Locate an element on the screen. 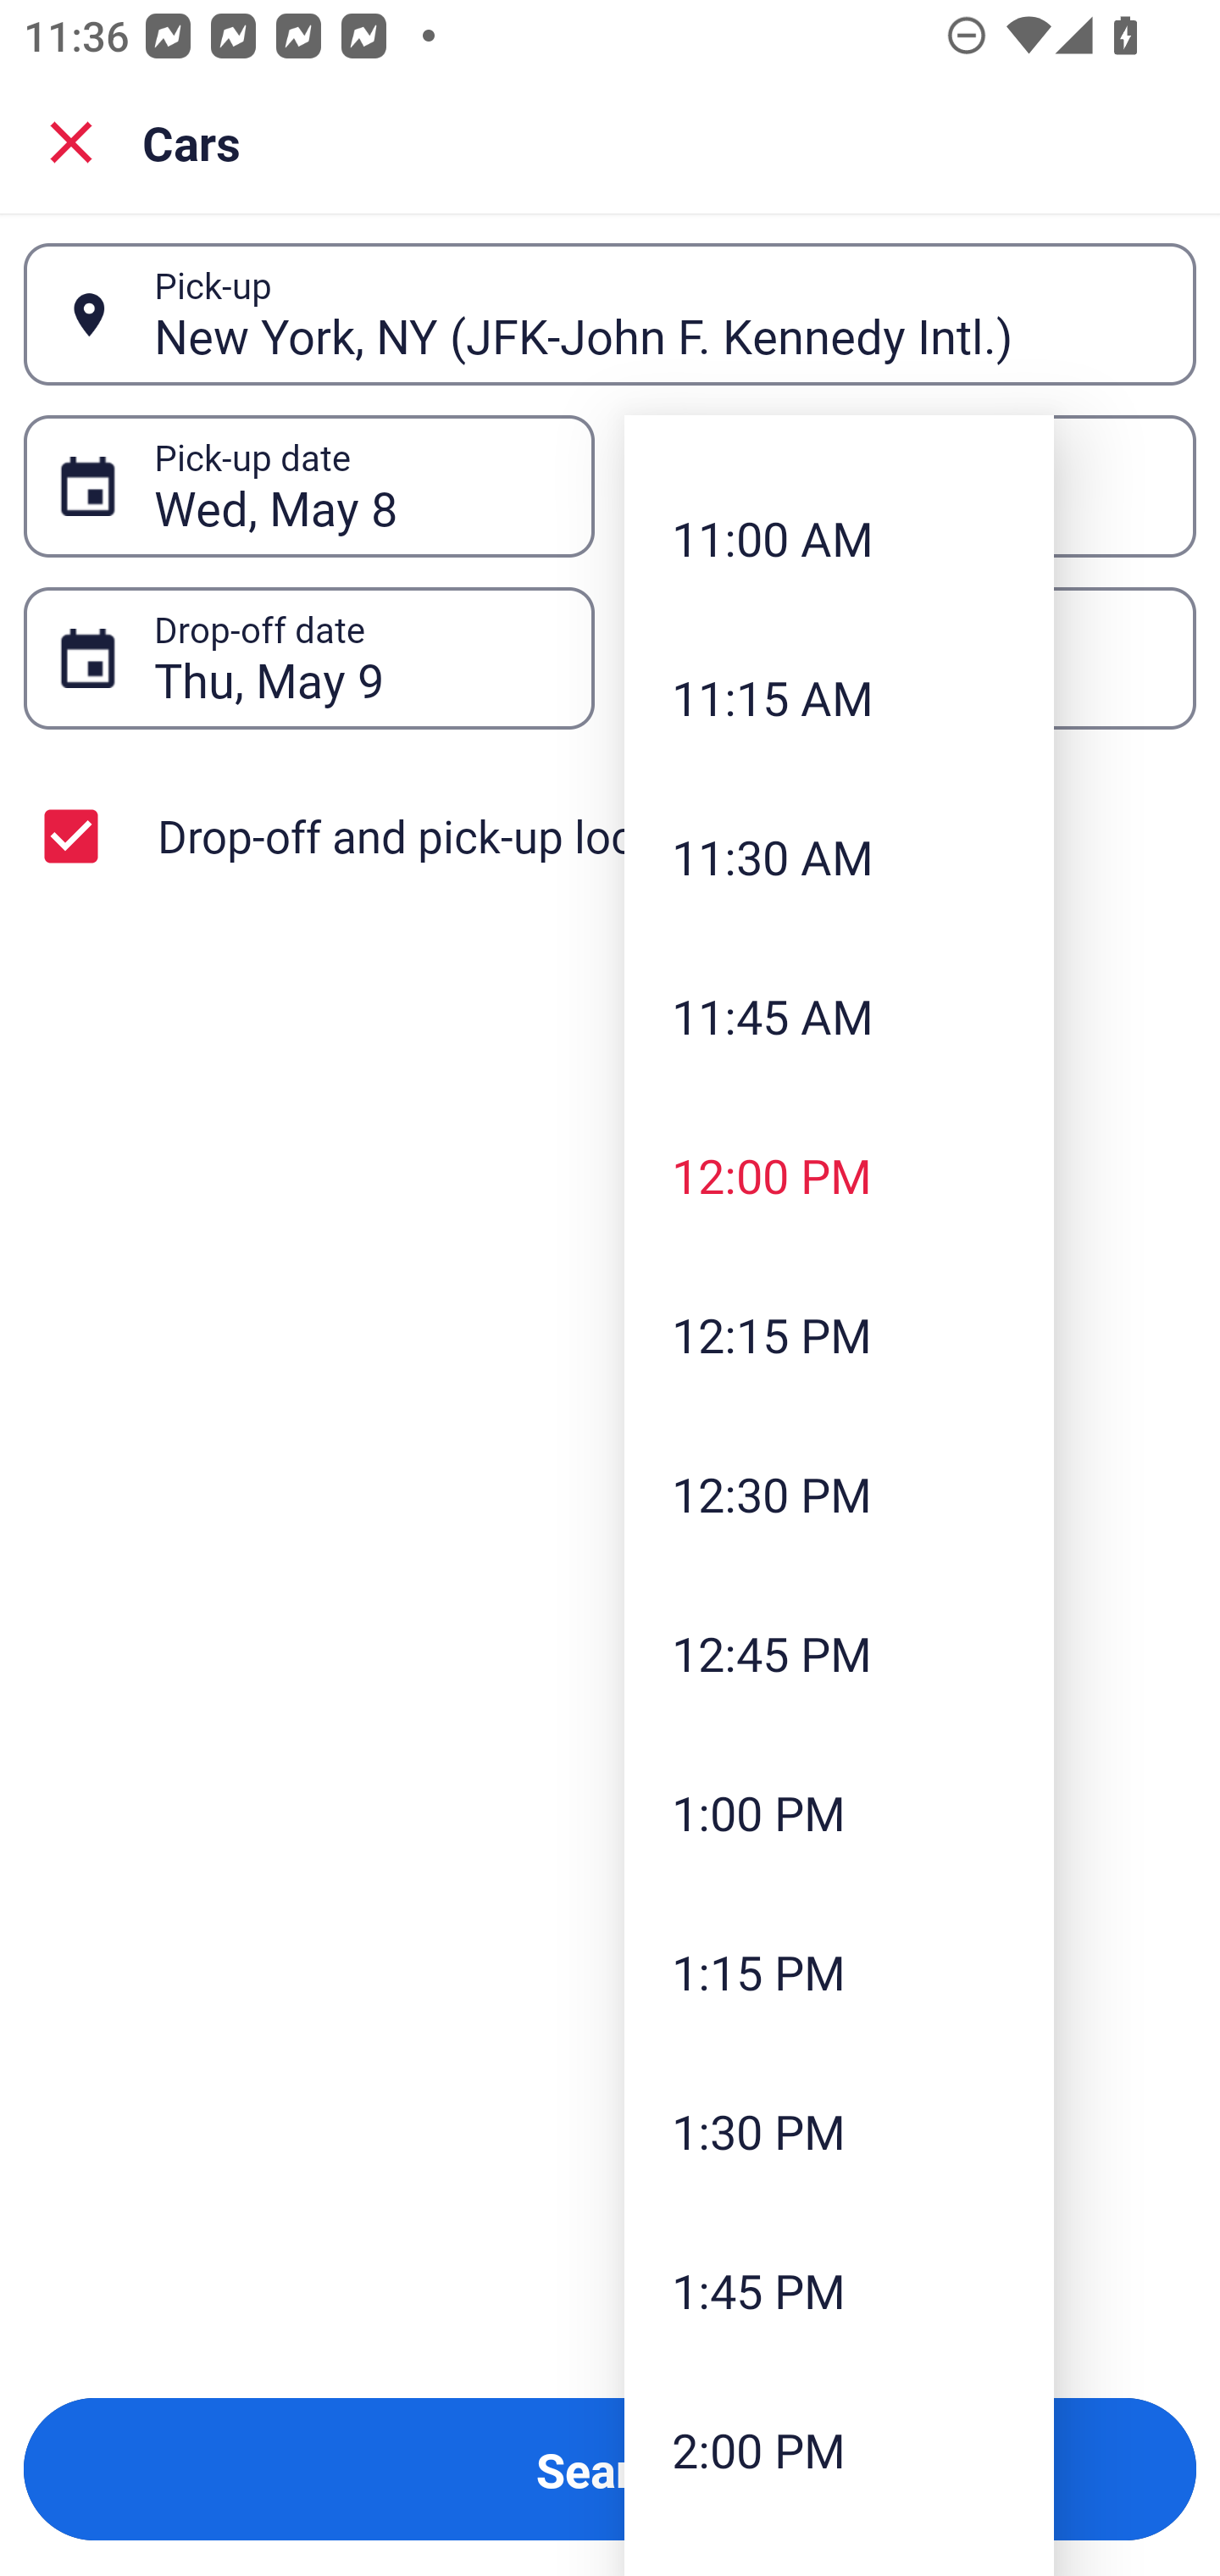  12:45 PM is located at coordinates (839, 1653).